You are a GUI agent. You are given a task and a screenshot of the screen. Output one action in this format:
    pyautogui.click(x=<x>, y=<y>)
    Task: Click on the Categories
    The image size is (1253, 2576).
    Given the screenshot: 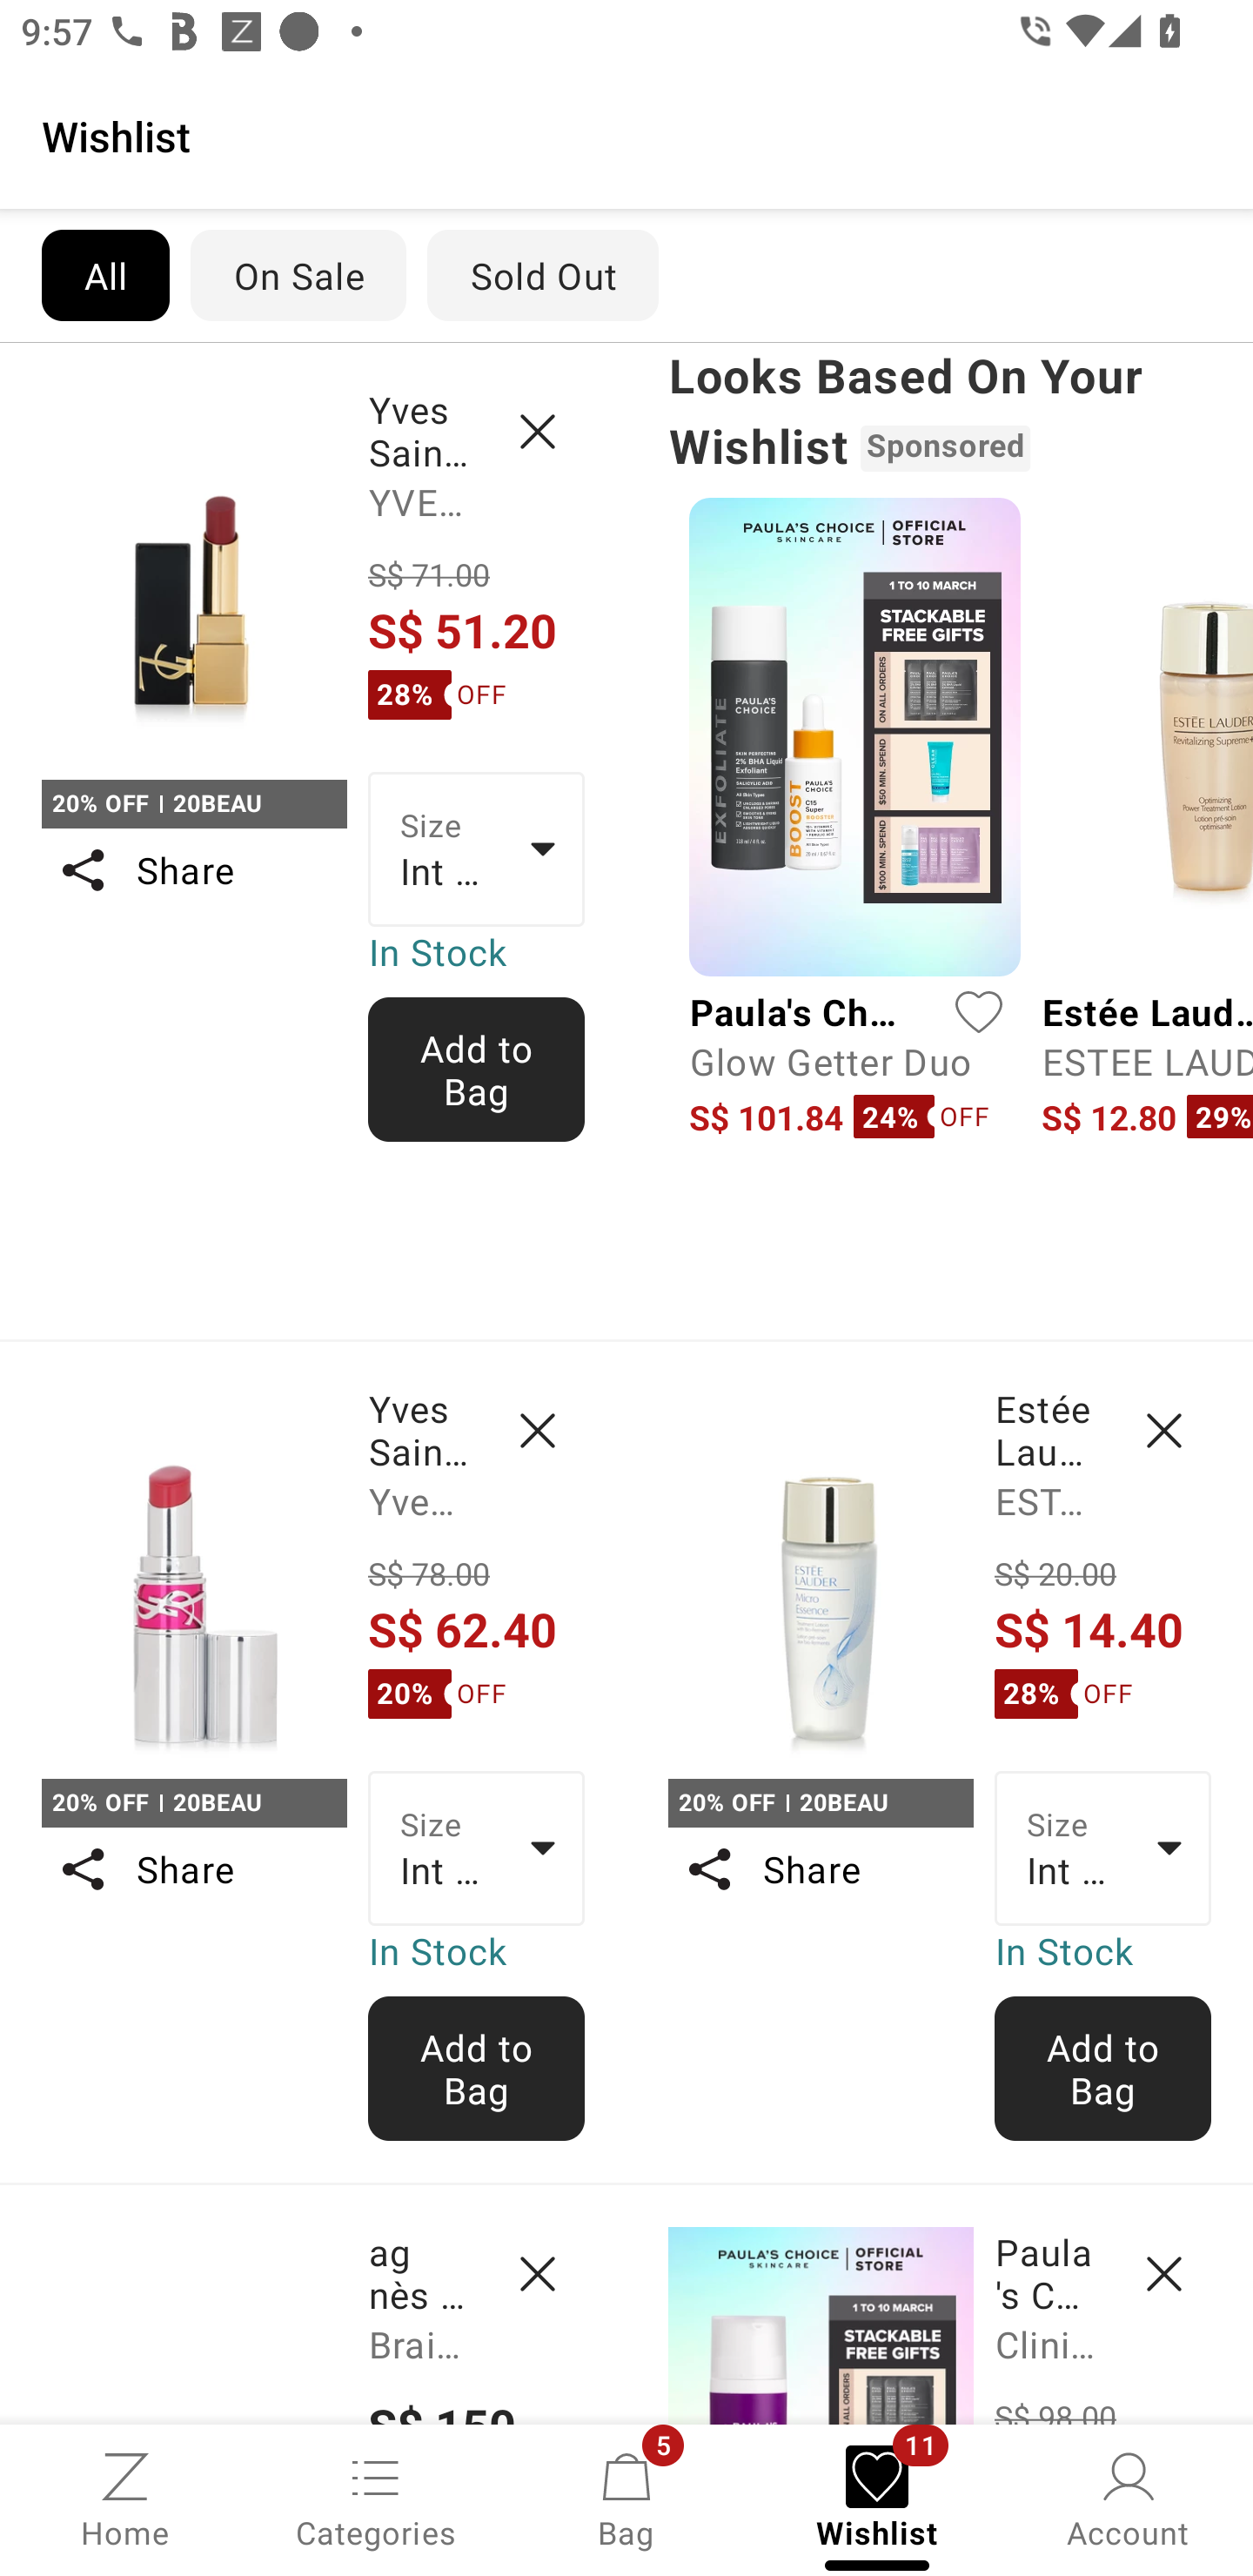 What is the action you would take?
    pyautogui.click(x=376, y=2498)
    